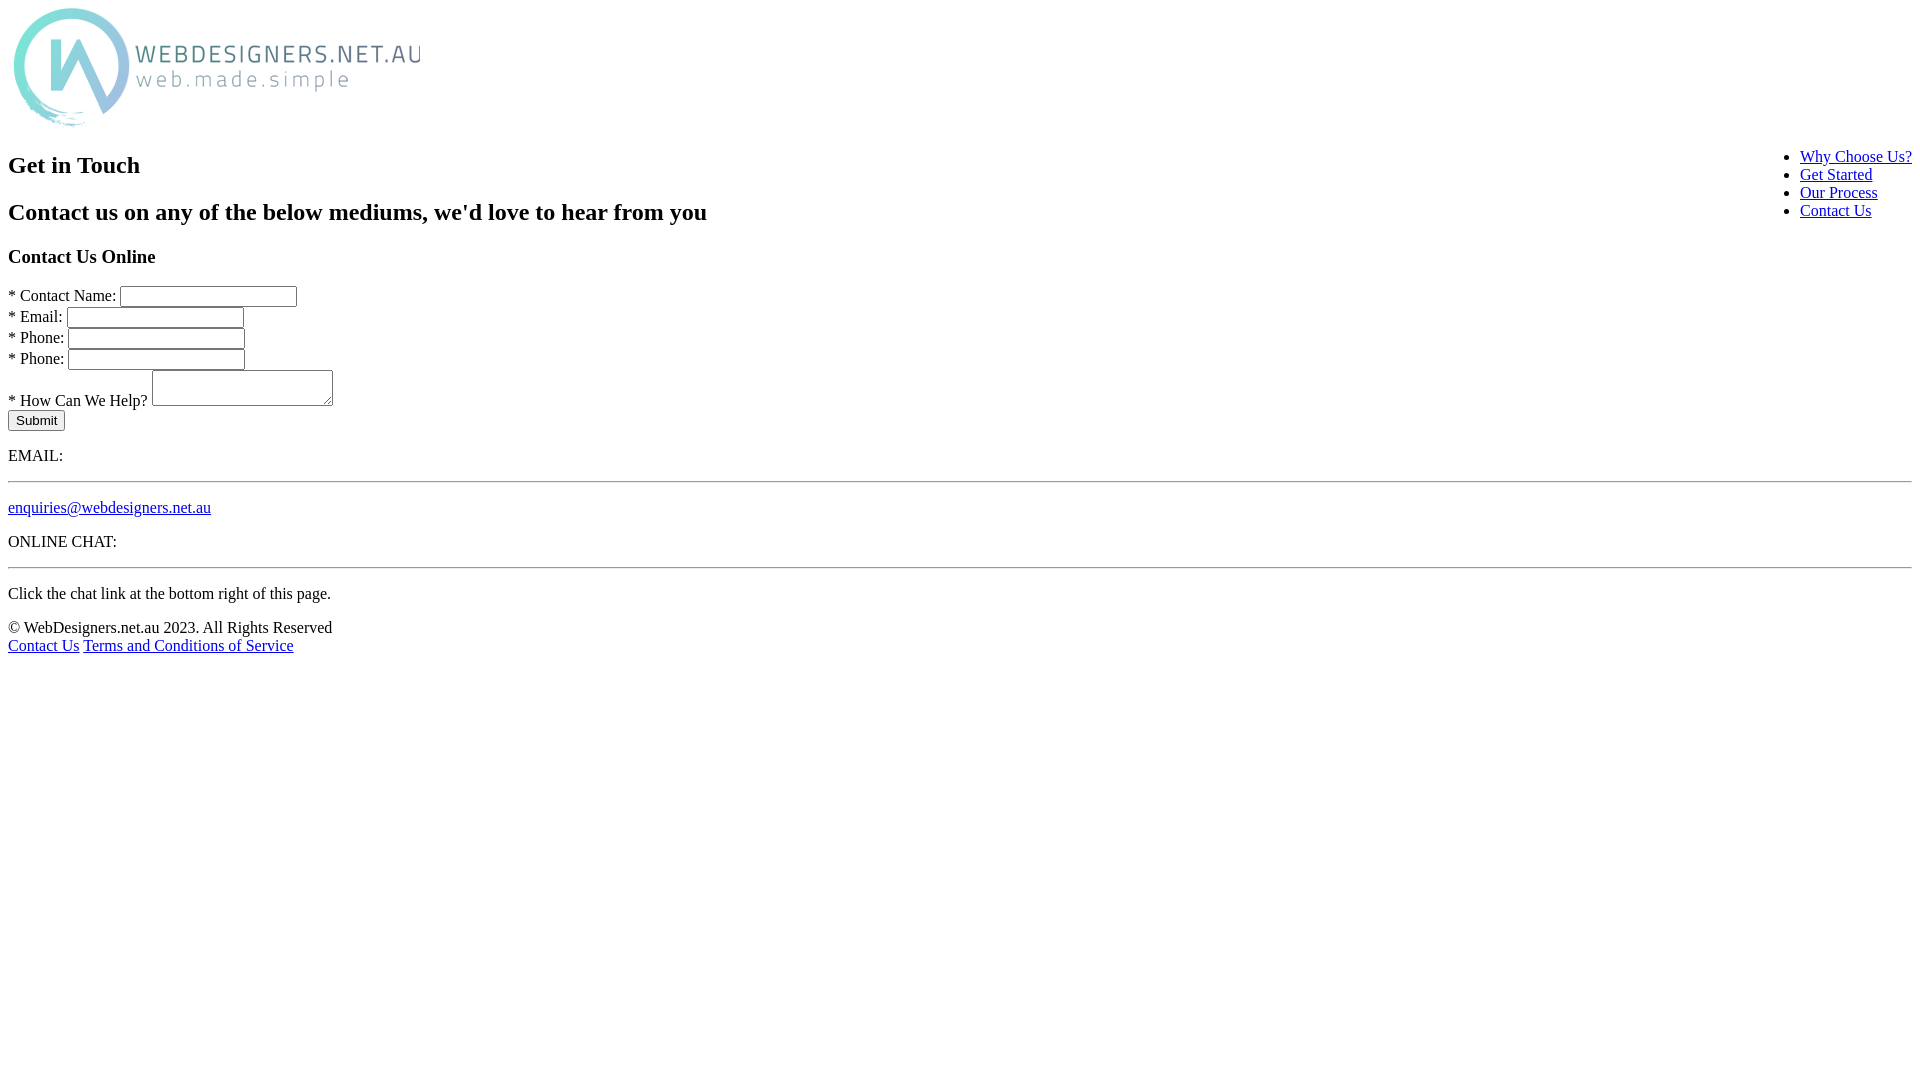 The image size is (1920, 1080). What do you see at coordinates (110, 508) in the screenshot?
I see `enquiries@webdesigners.net.au` at bounding box center [110, 508].